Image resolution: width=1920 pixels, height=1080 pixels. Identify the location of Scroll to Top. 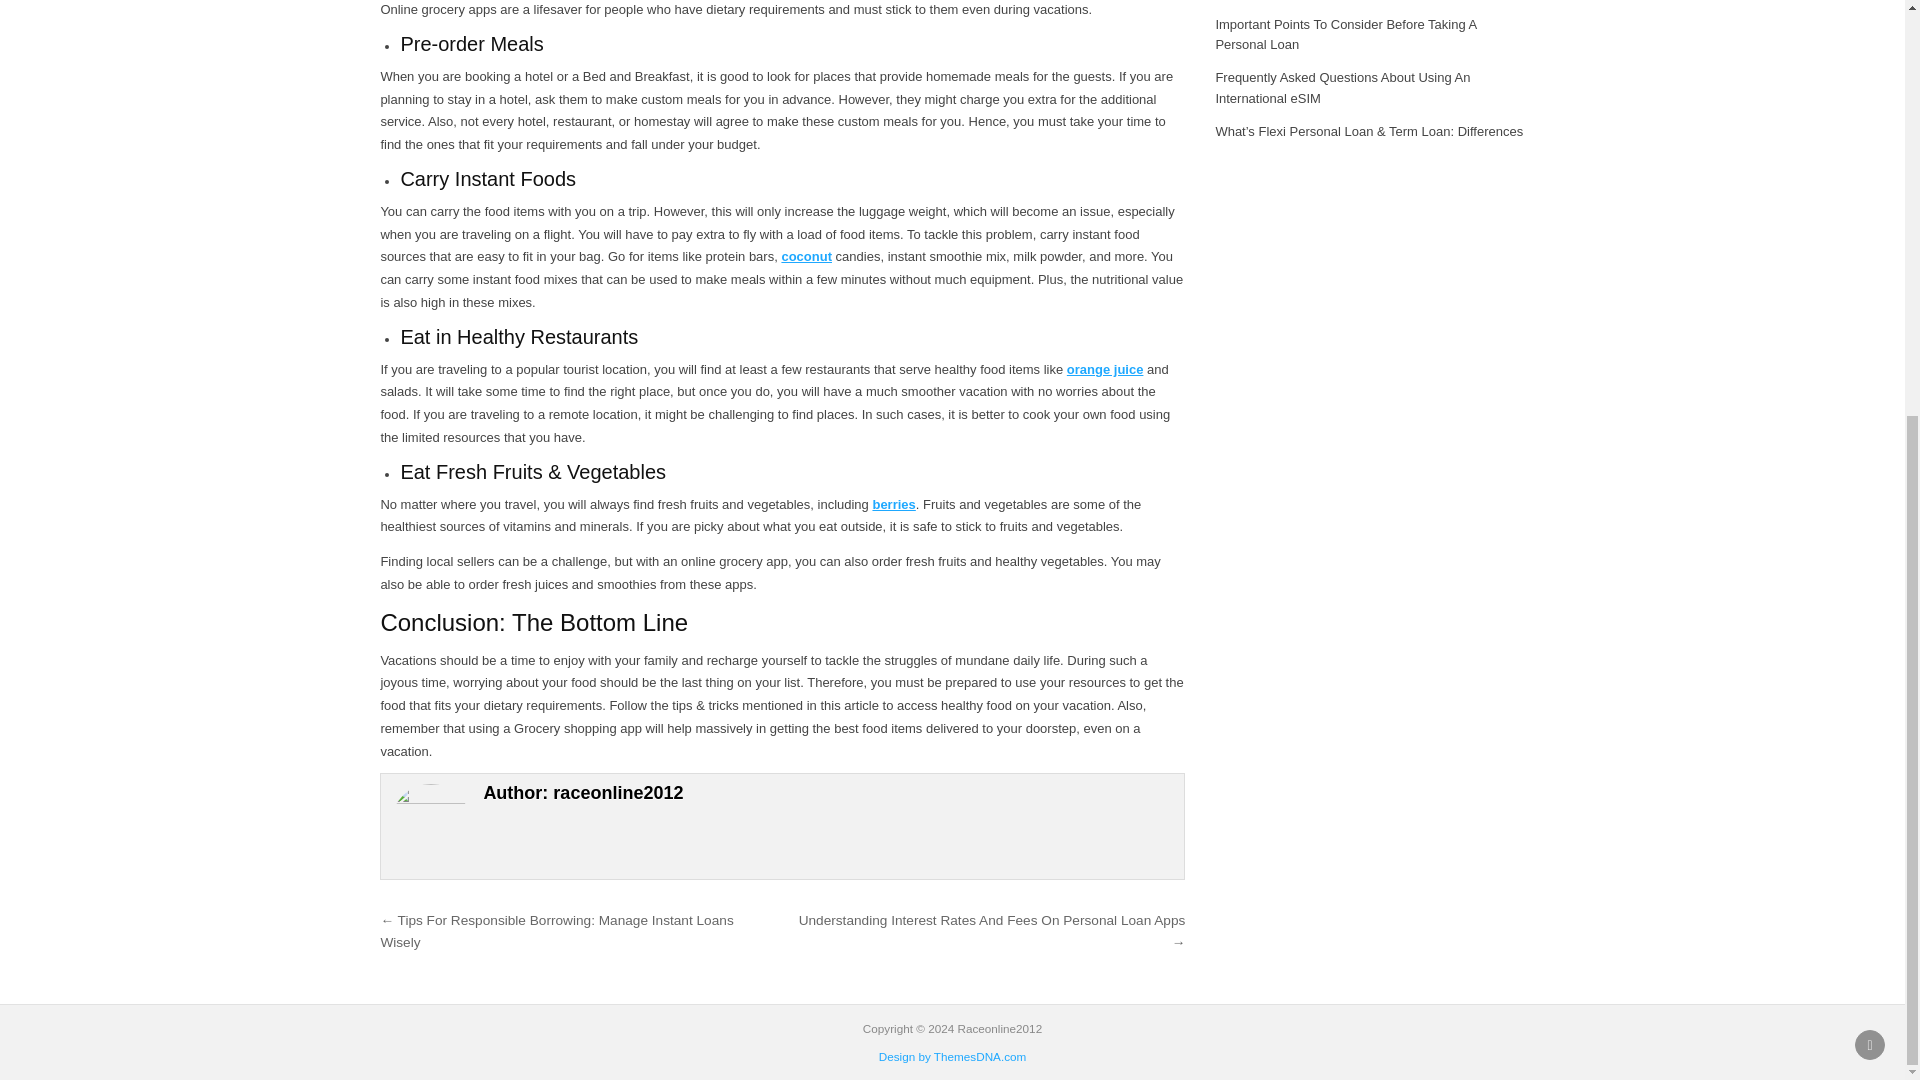
(1870, 378).